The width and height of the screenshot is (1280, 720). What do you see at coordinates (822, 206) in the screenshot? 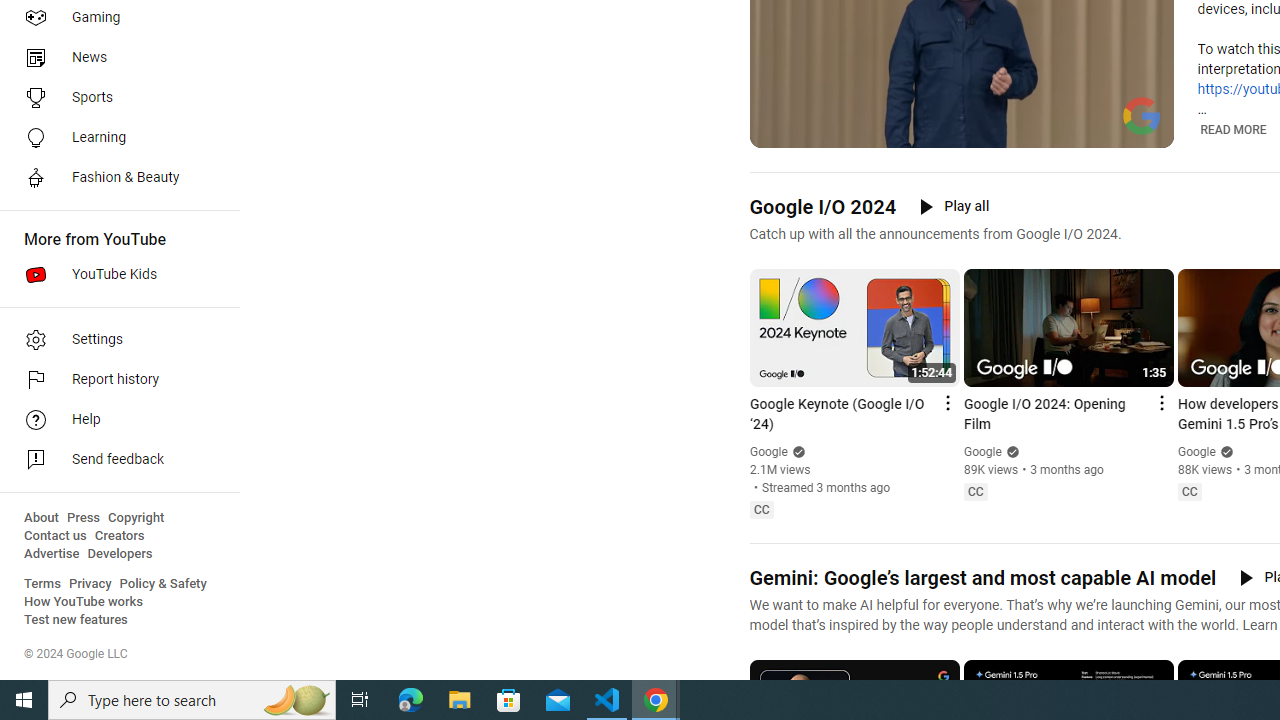
I see `Google I/O 2024` at bounding box center [822, 206].